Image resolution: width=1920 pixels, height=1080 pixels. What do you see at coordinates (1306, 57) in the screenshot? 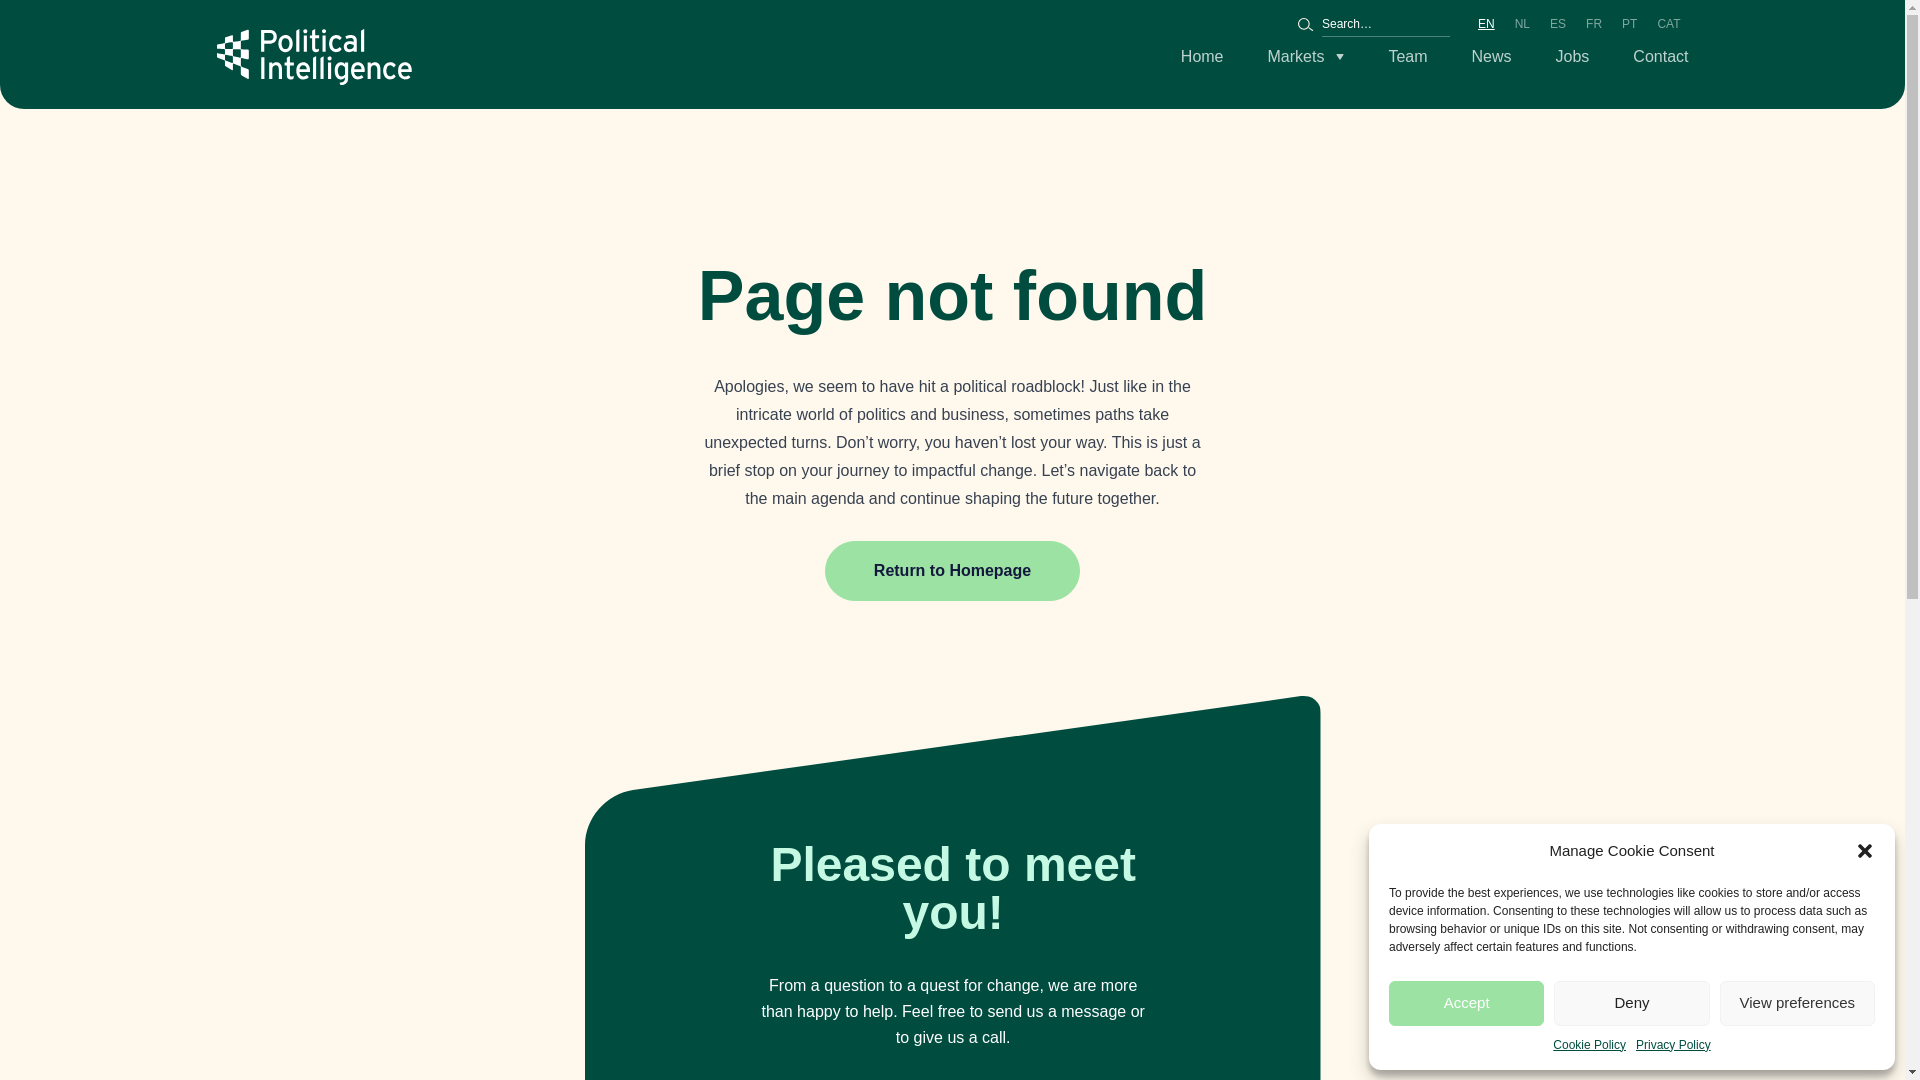
I see `Markets` at bounding box center [1306, 57].